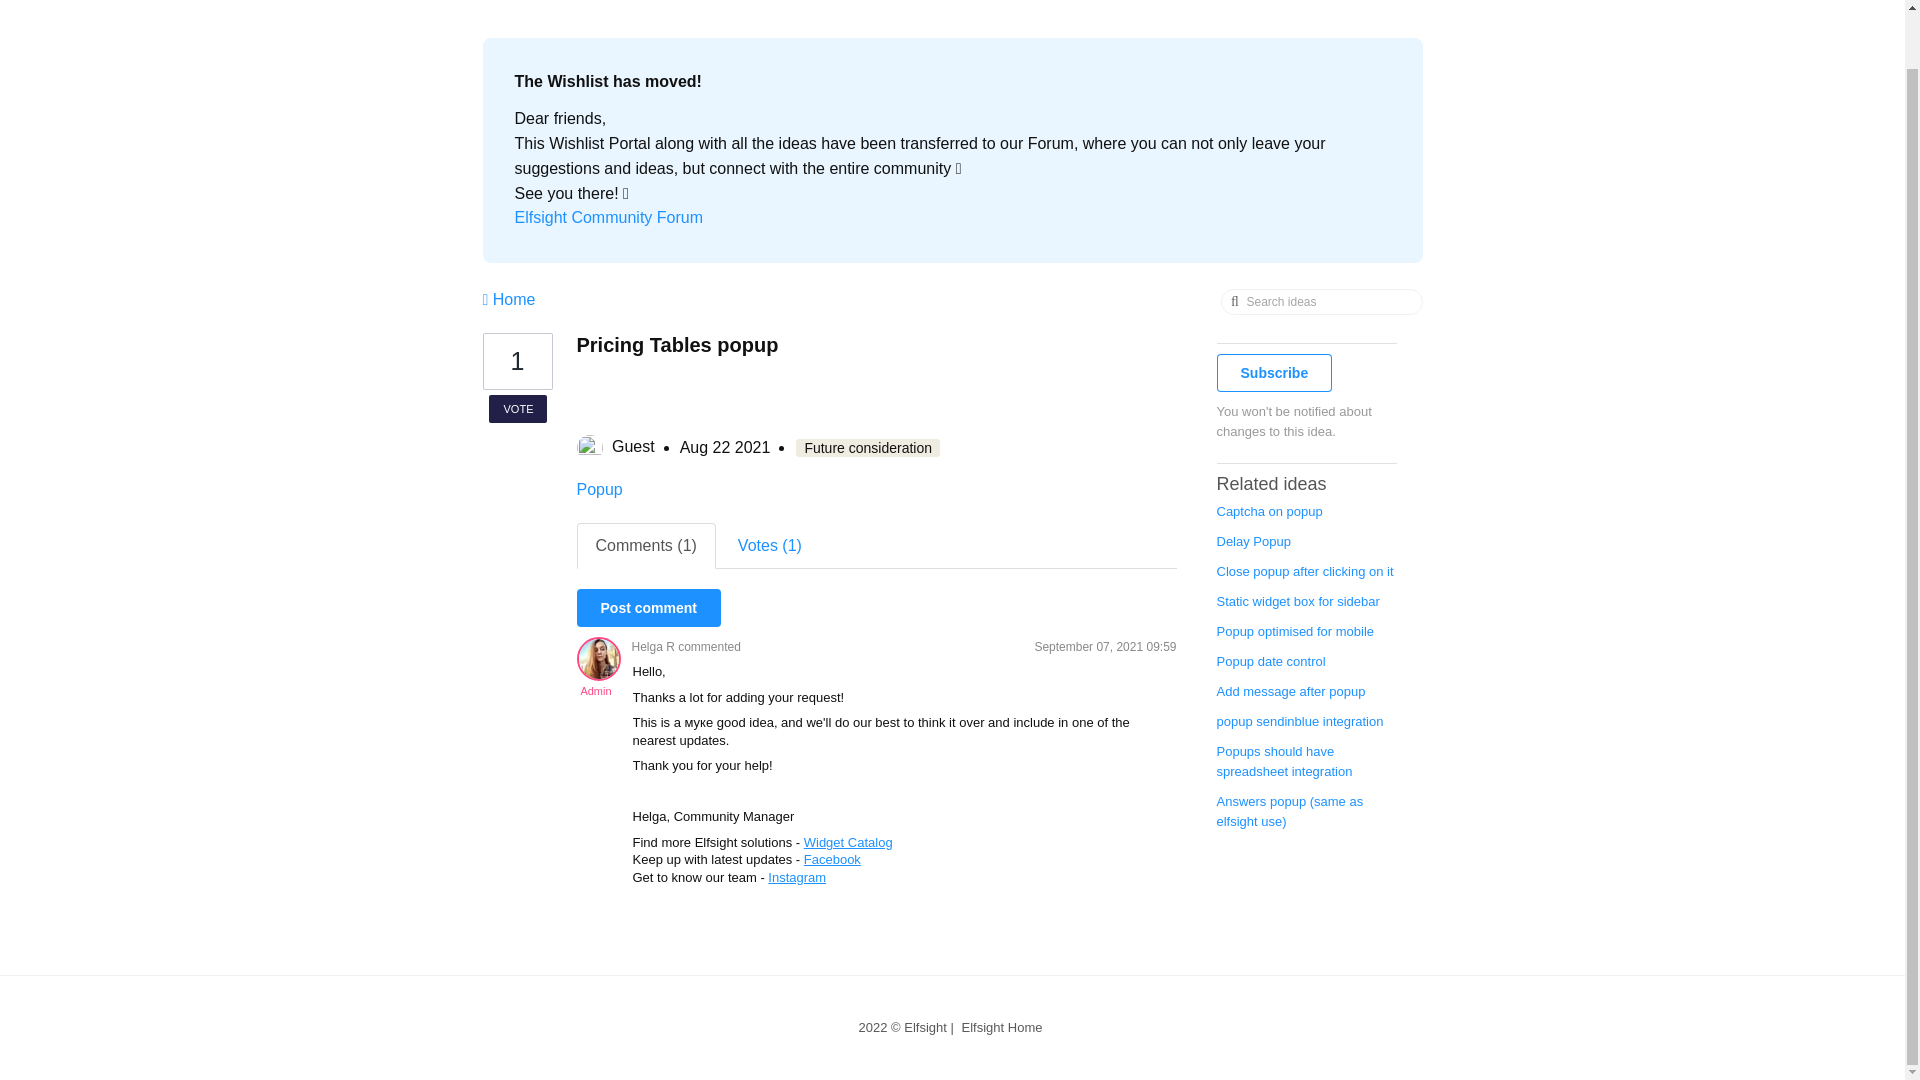 The image size is (1920, 1080). Describe the element at coordinates (1298, 721) in the screenshot. I see `popup sendinblue integration` at that location.